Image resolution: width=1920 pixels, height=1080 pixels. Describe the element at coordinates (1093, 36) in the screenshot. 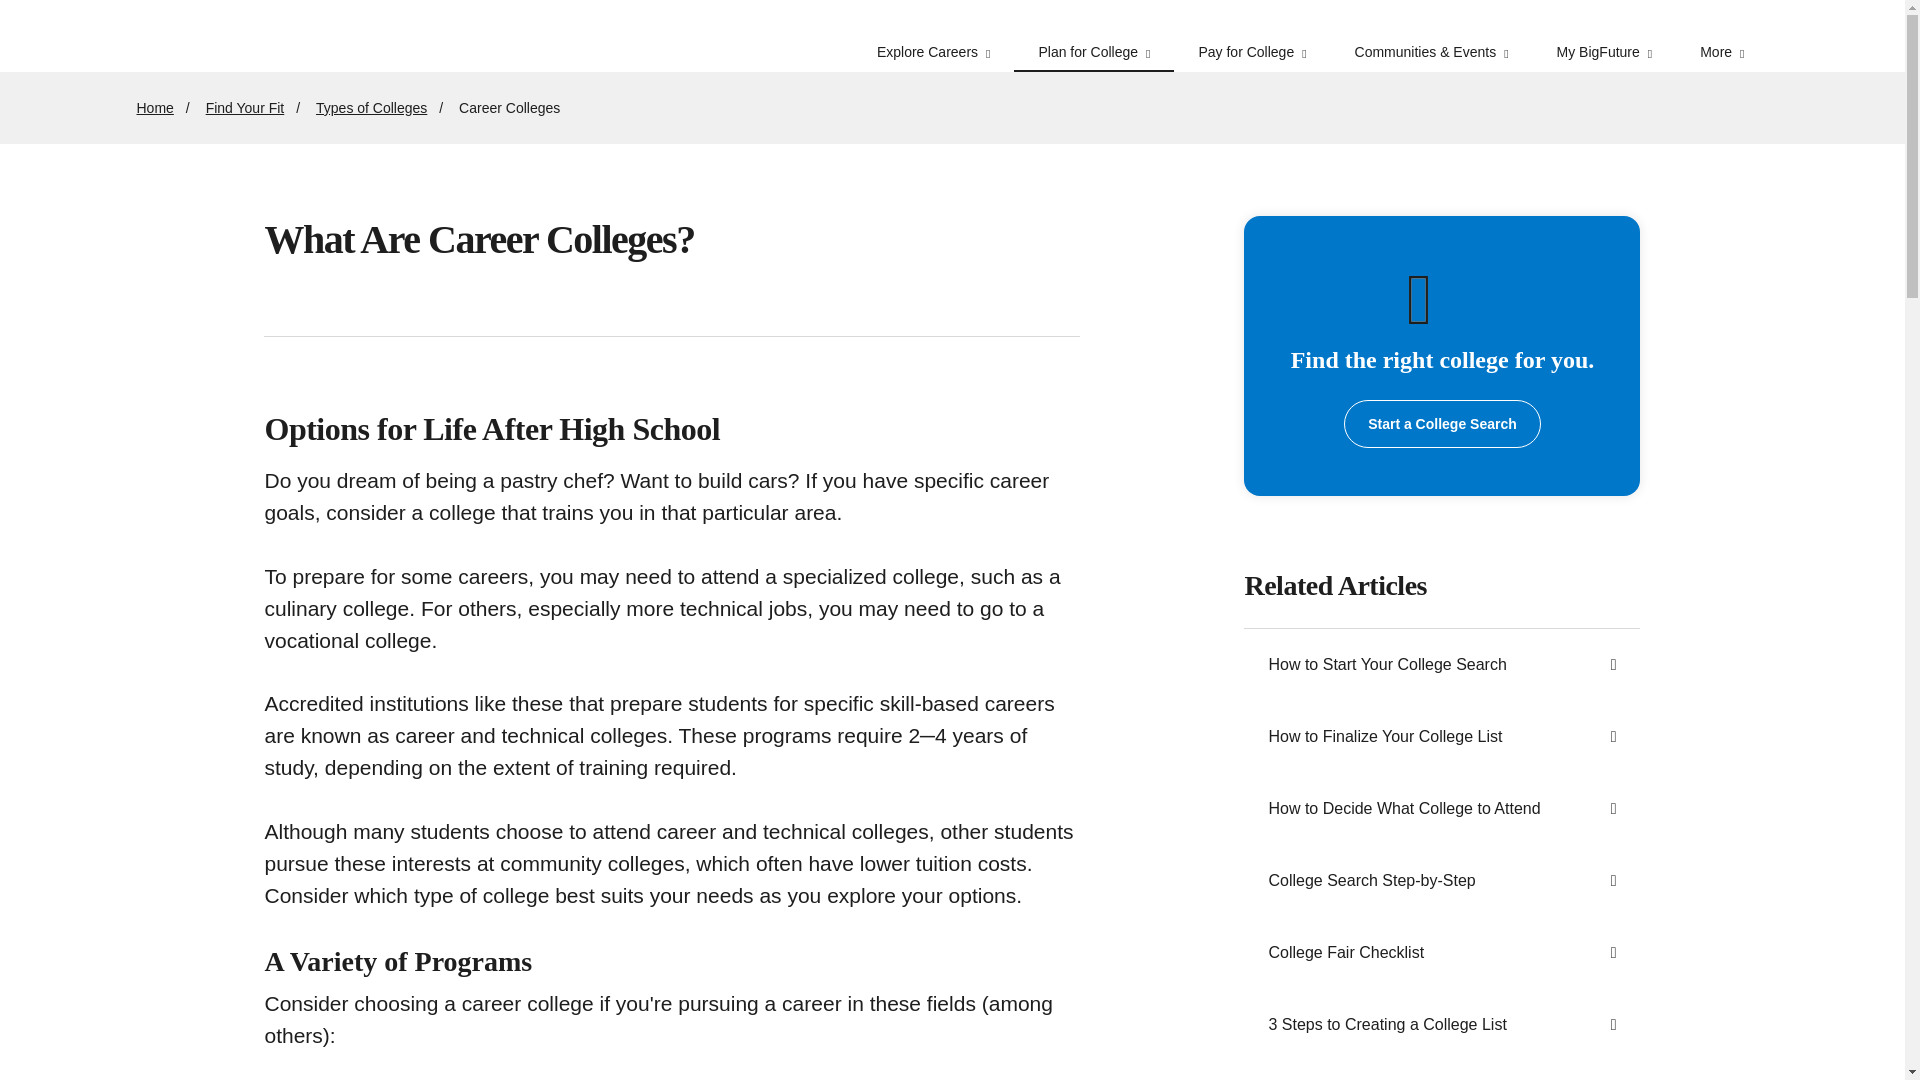

I see `Plan for College` at that location.